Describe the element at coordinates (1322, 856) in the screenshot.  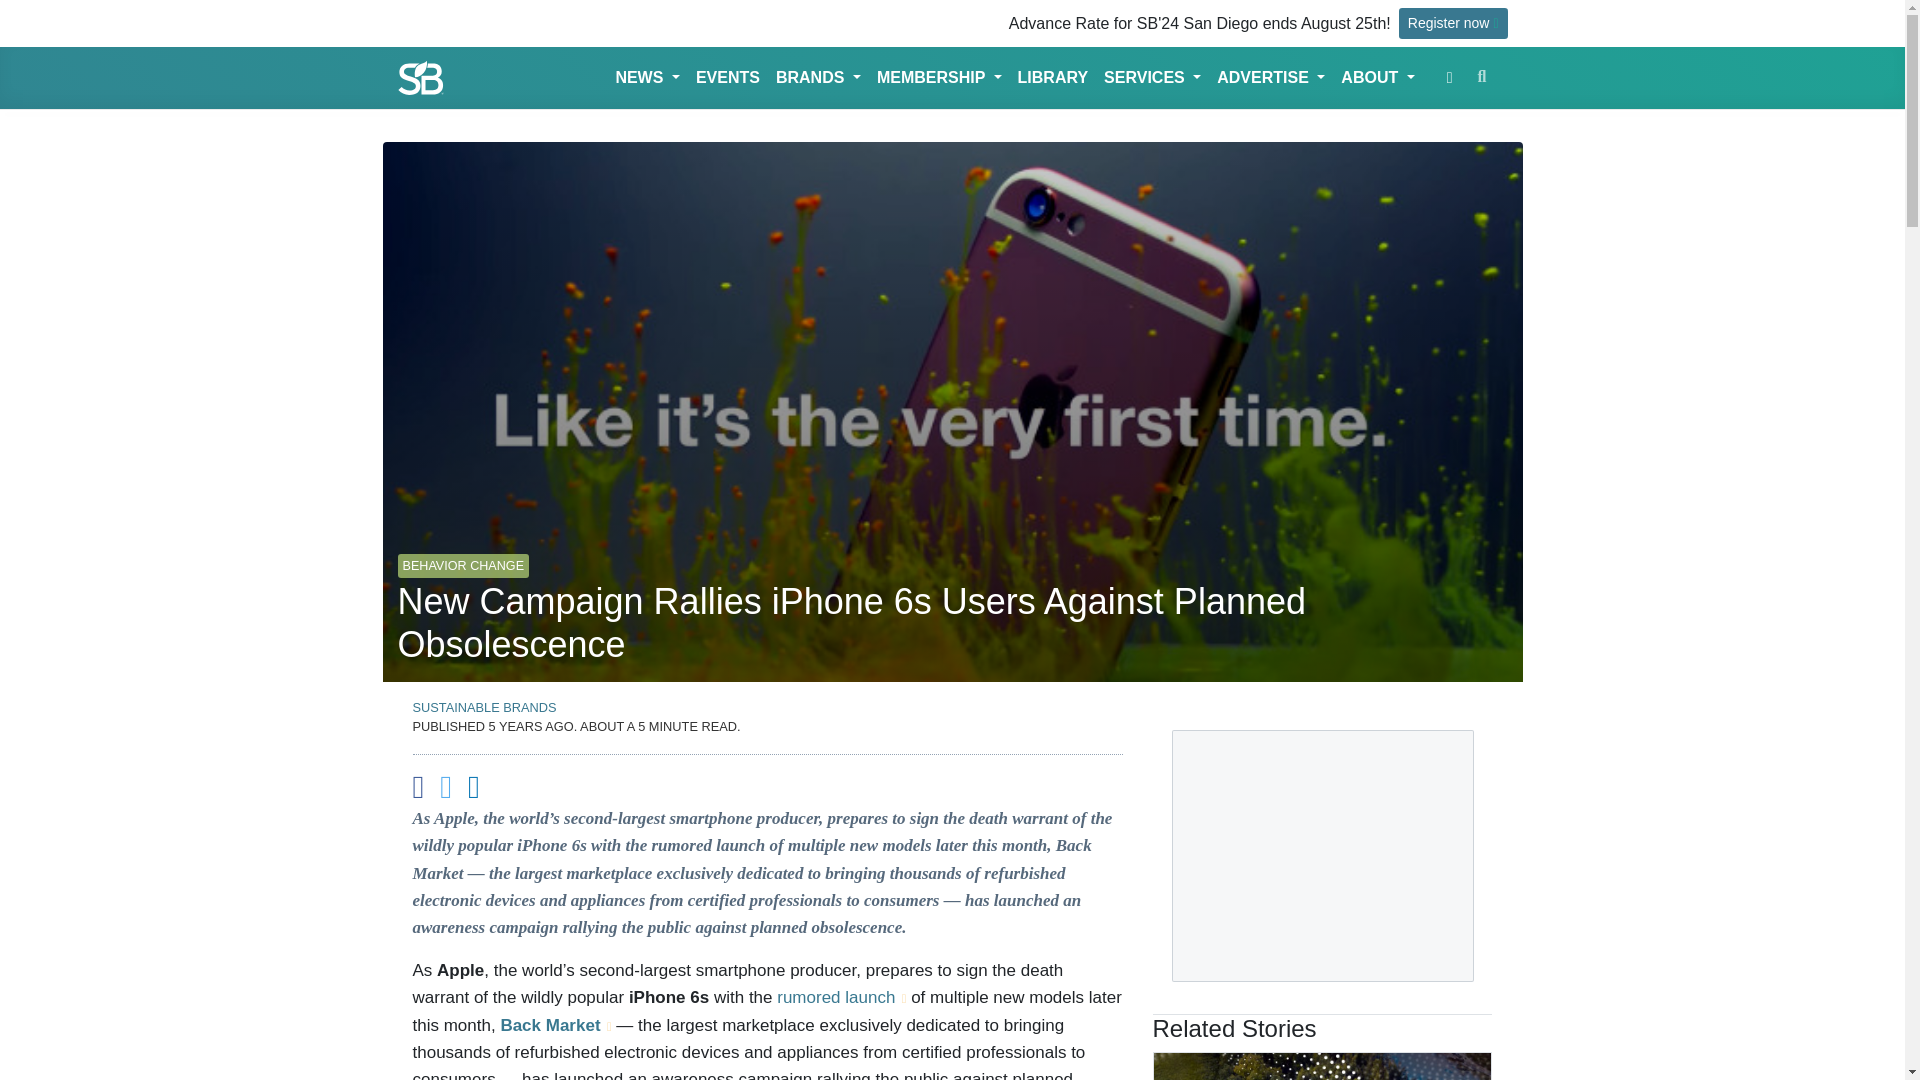
I see `3rd party ad content` at that location.